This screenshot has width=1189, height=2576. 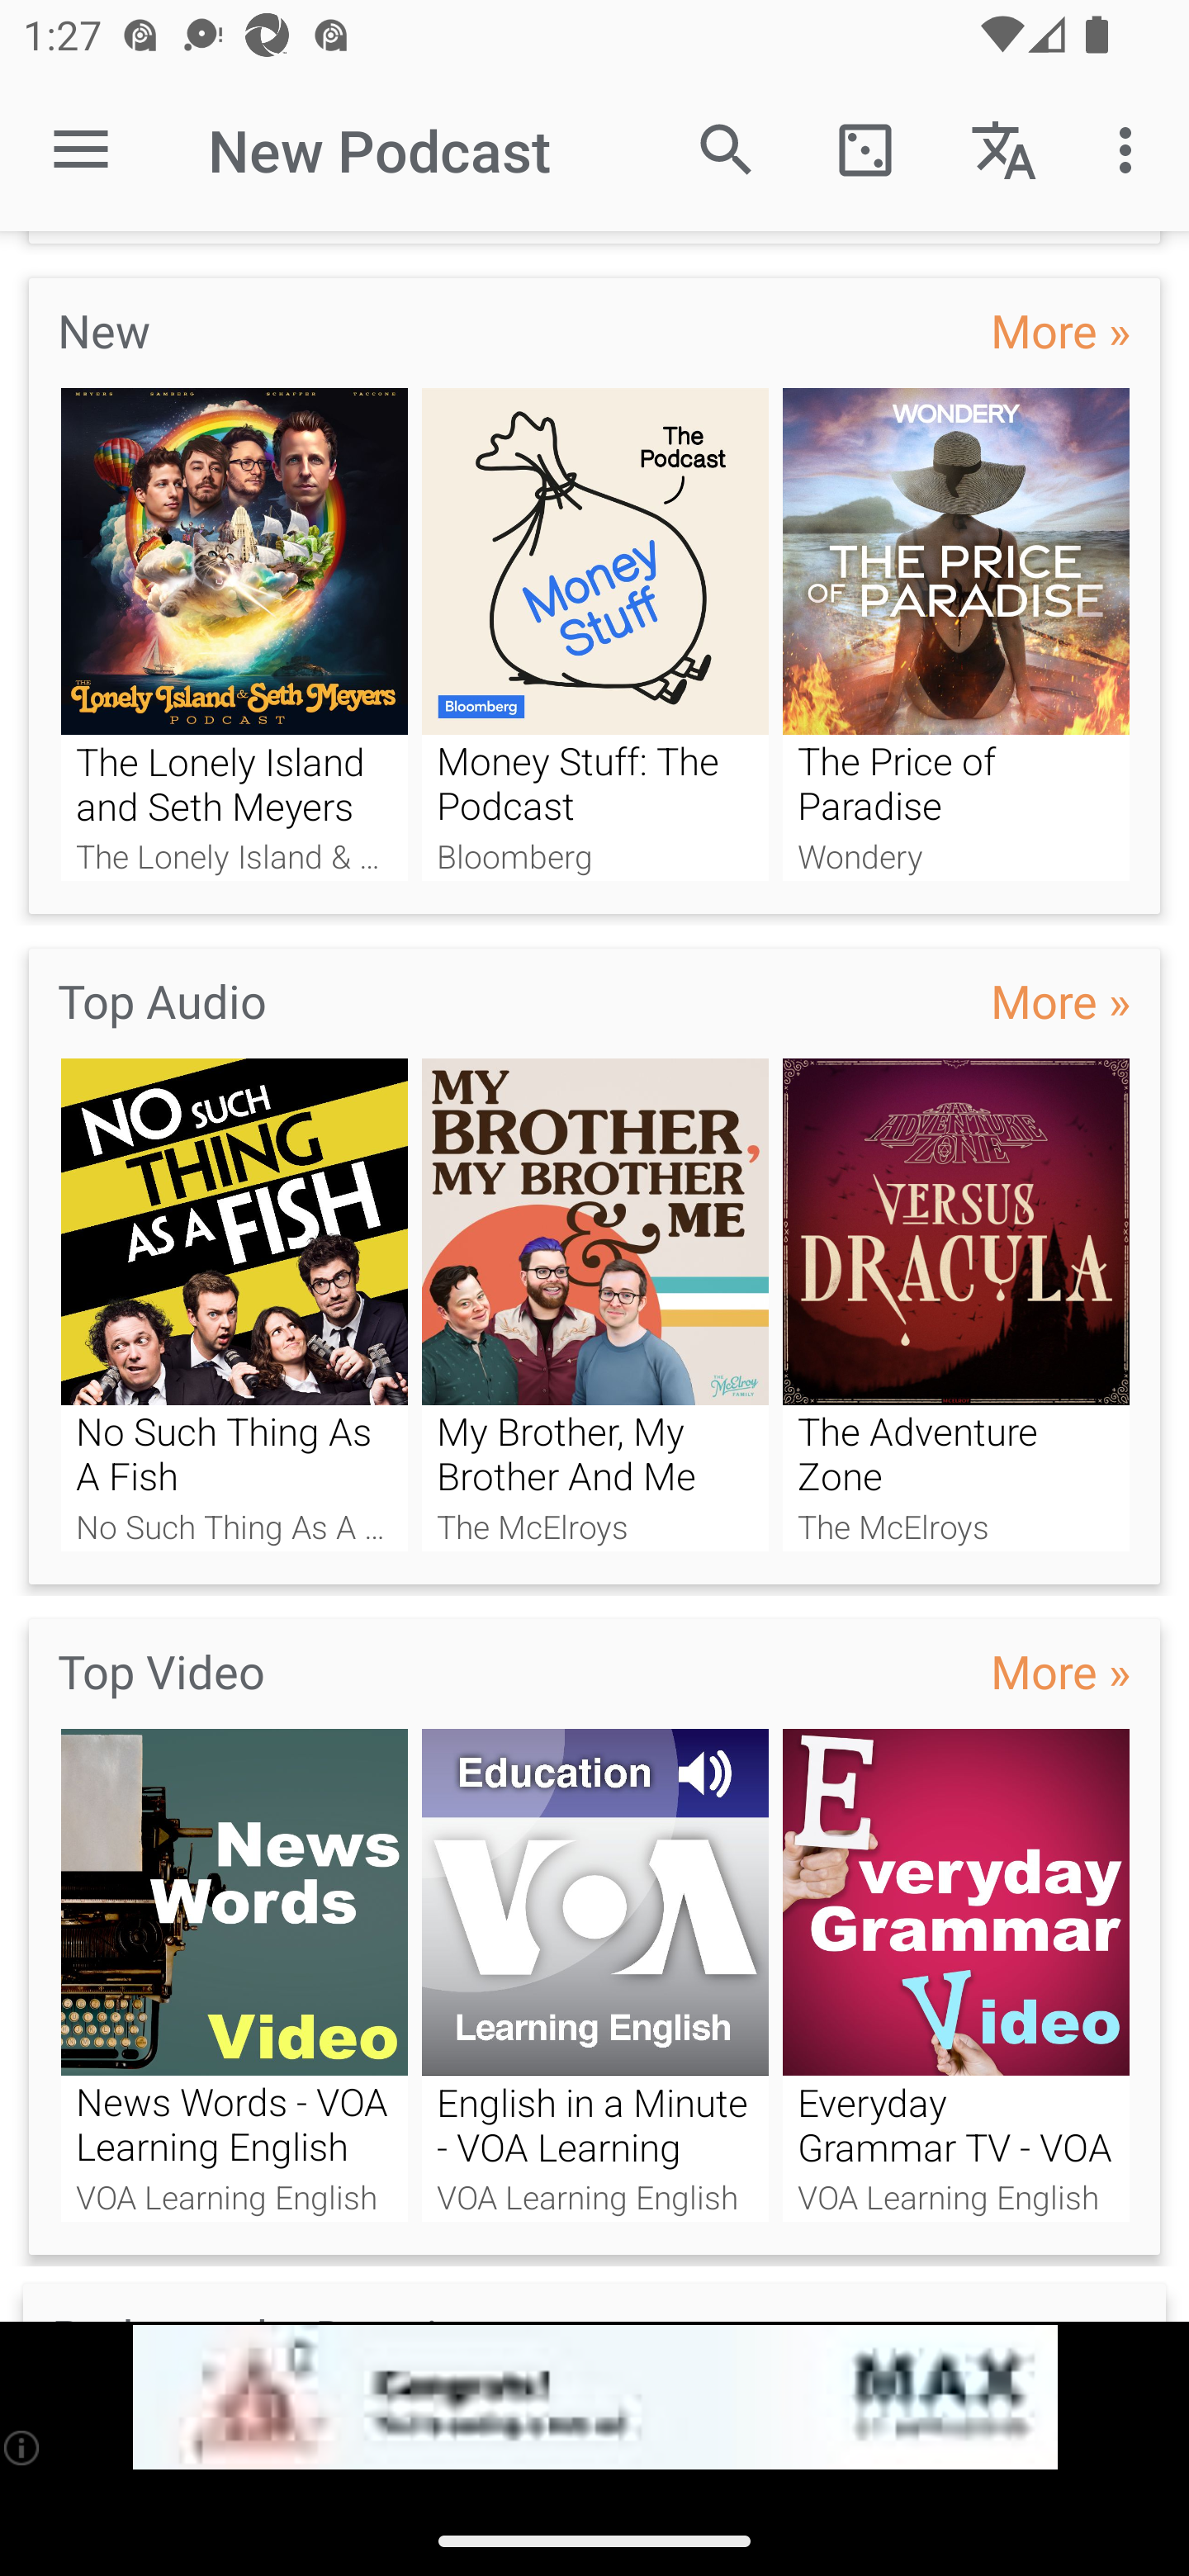 What do you see at coordinates (1060, 1671) in the screenshot?
I see `More »` at bounding box center [1060, 1671].